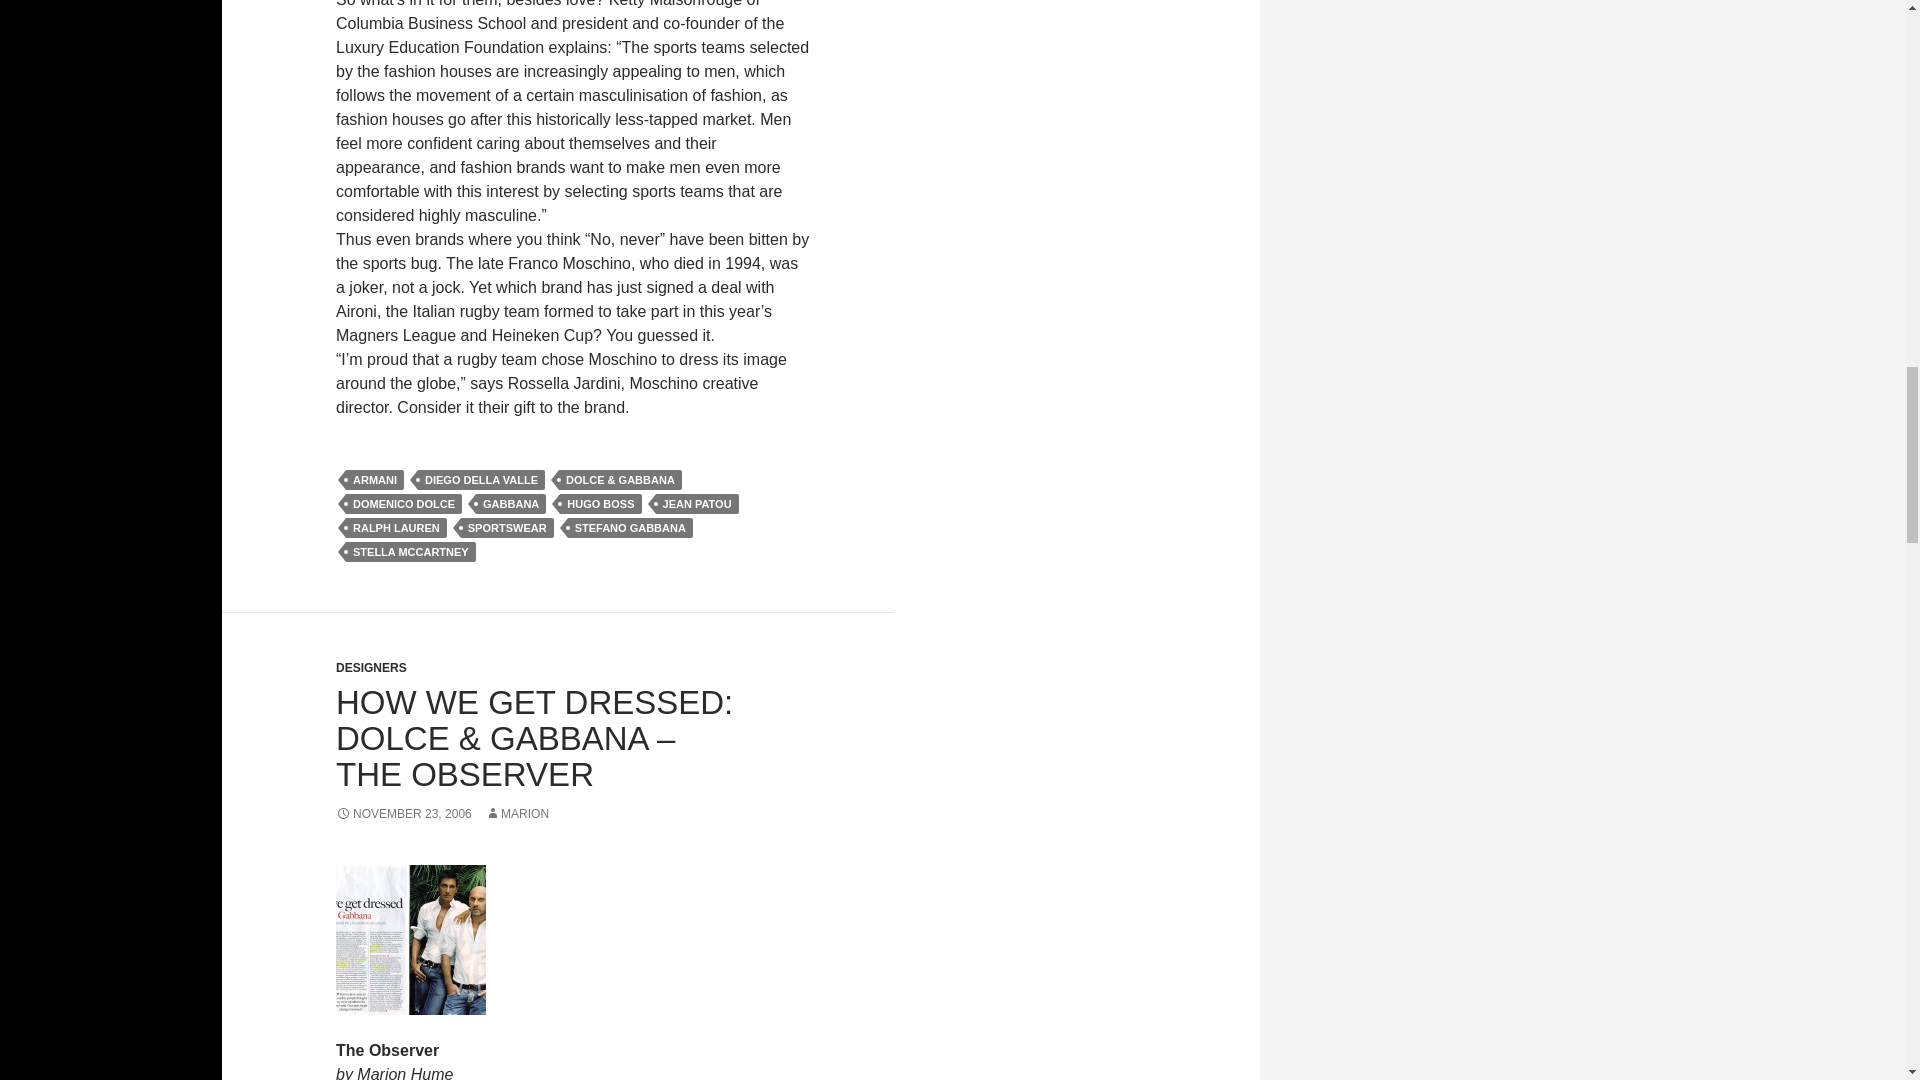  I want to click on STELLA MCCARTNEY, so click(410, 552).